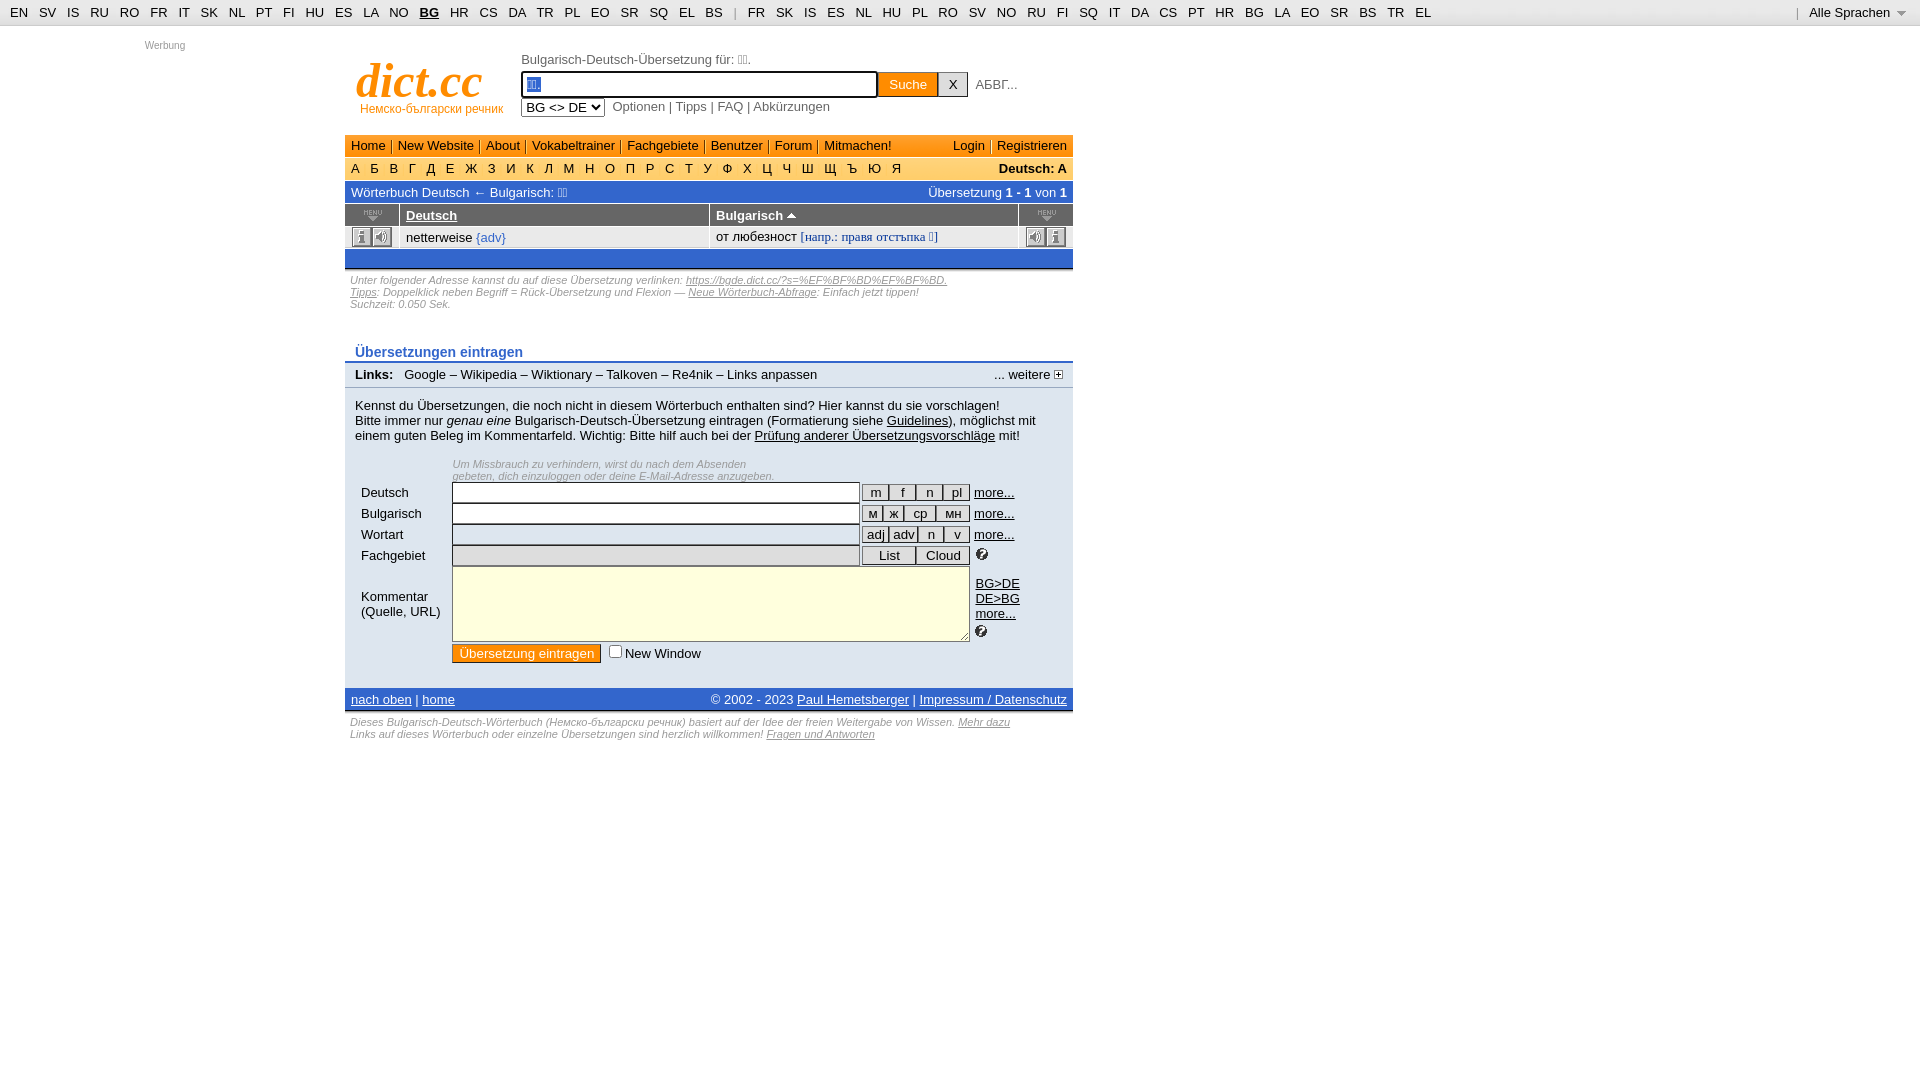 This screenshot has height=1080, width=1920. What do you see at coordinates (969, 146) in the screenshot?
I see `Login` at bounding box center [969, 146].